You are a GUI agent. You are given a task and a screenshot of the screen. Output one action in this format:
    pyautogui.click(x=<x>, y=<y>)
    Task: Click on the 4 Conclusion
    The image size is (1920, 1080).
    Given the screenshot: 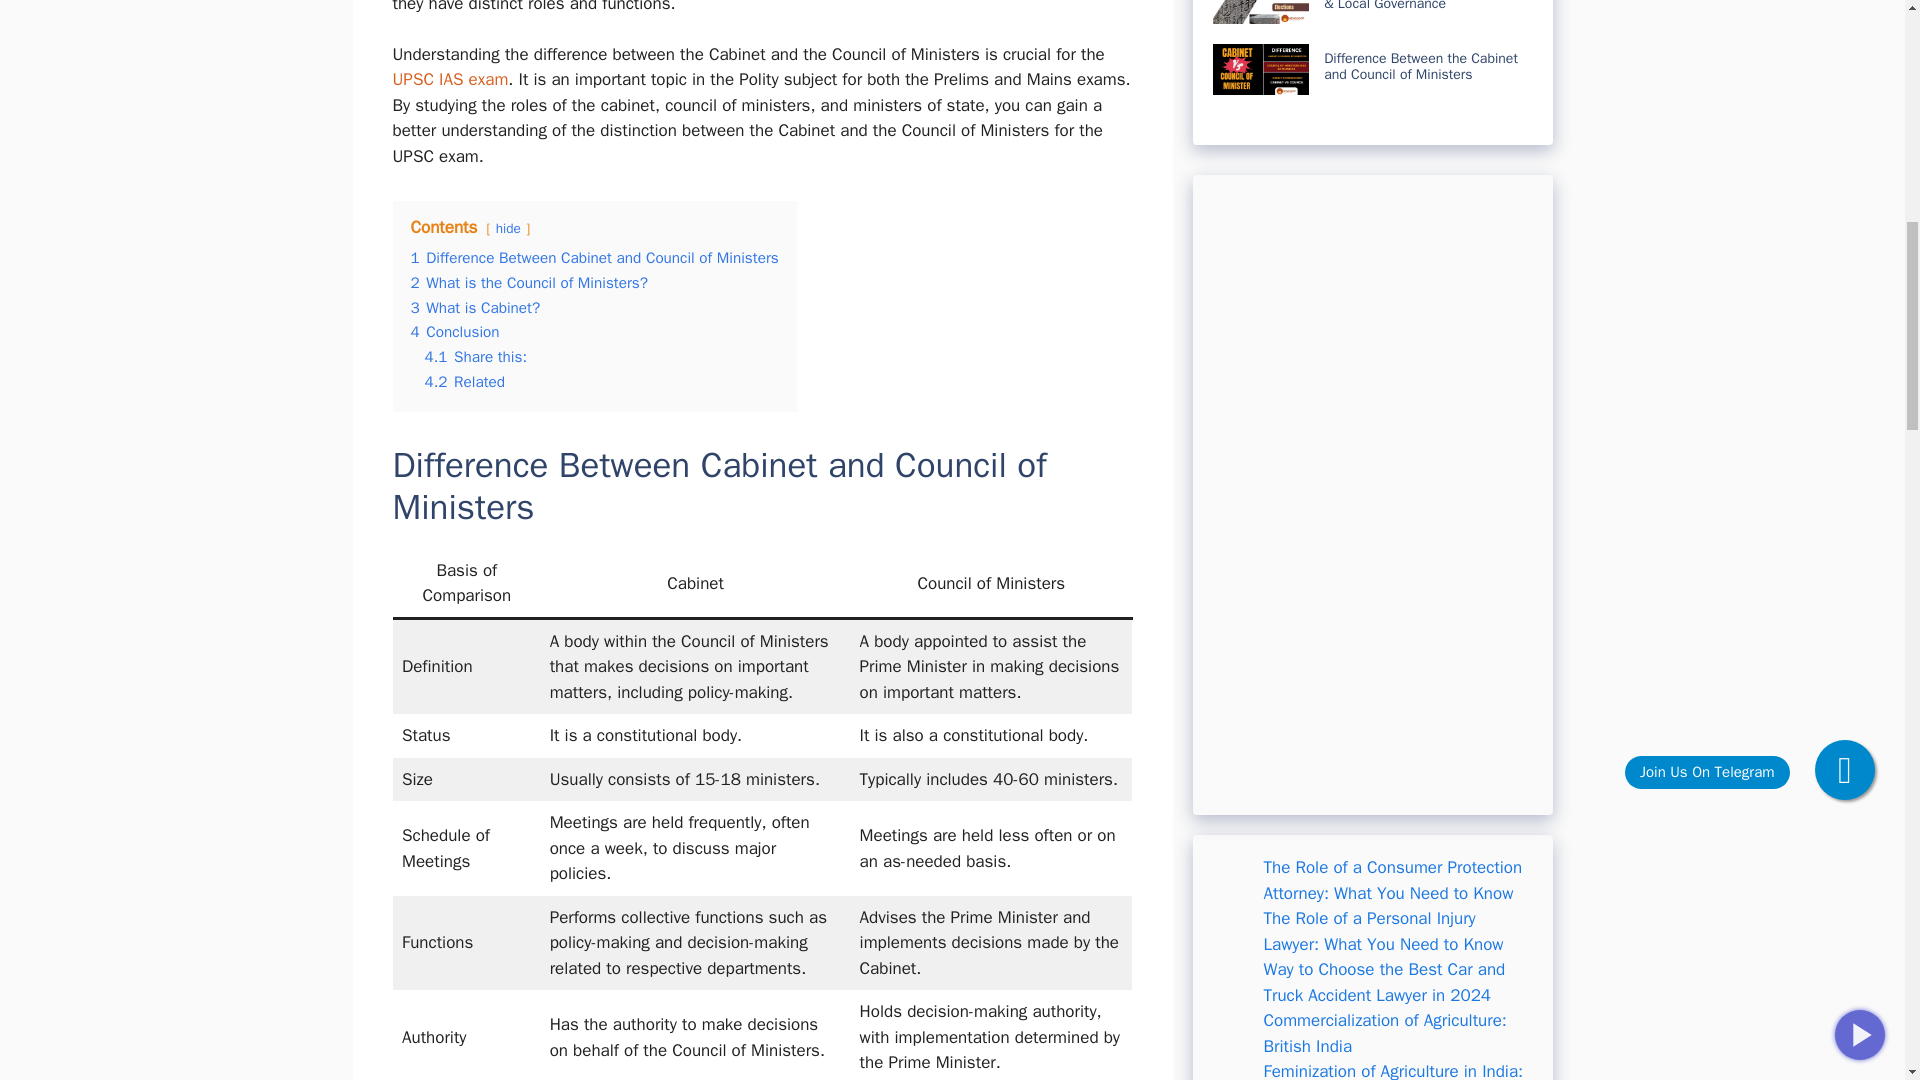 What is the action you would take?
    pyautogui.click(x=454, y=332)
    